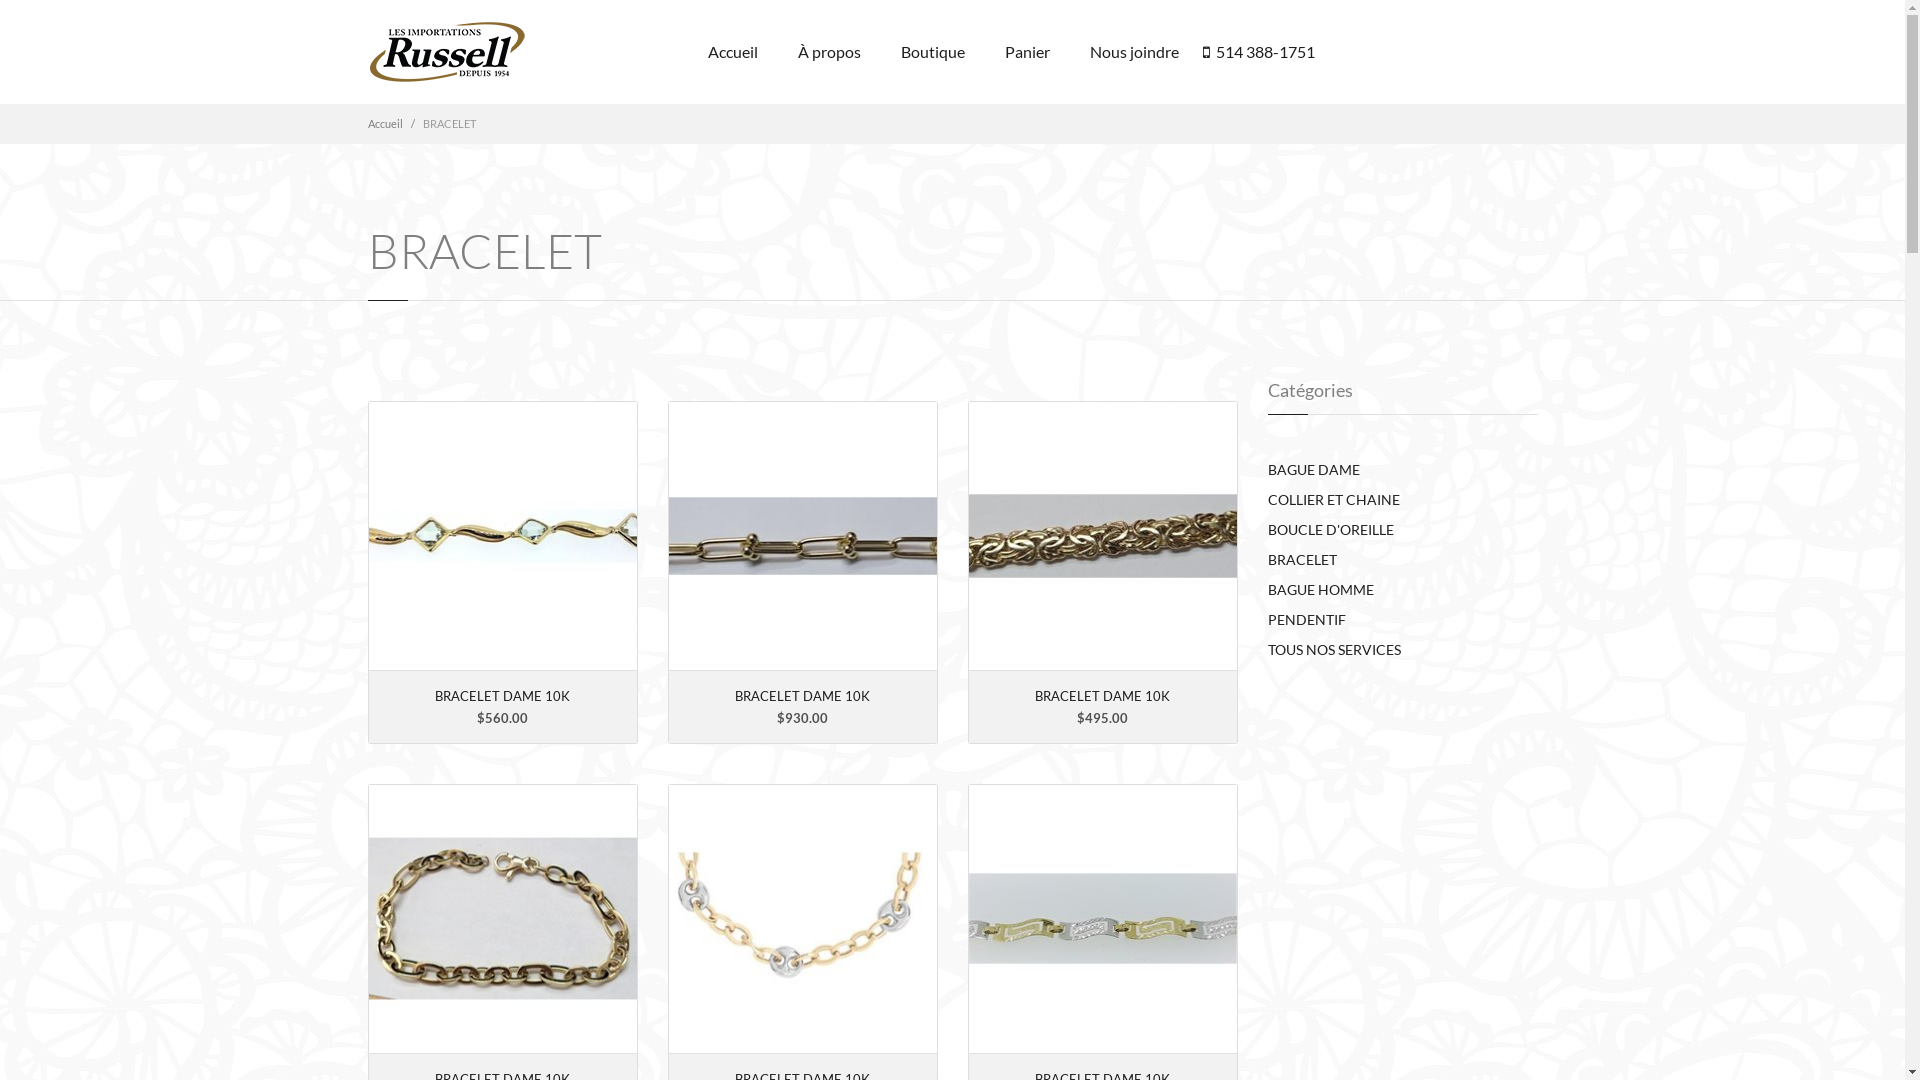  Describe the element at coordinates (1331, 530) in the screenshot. I see `BOUCLE D'OREILLE` at that location.